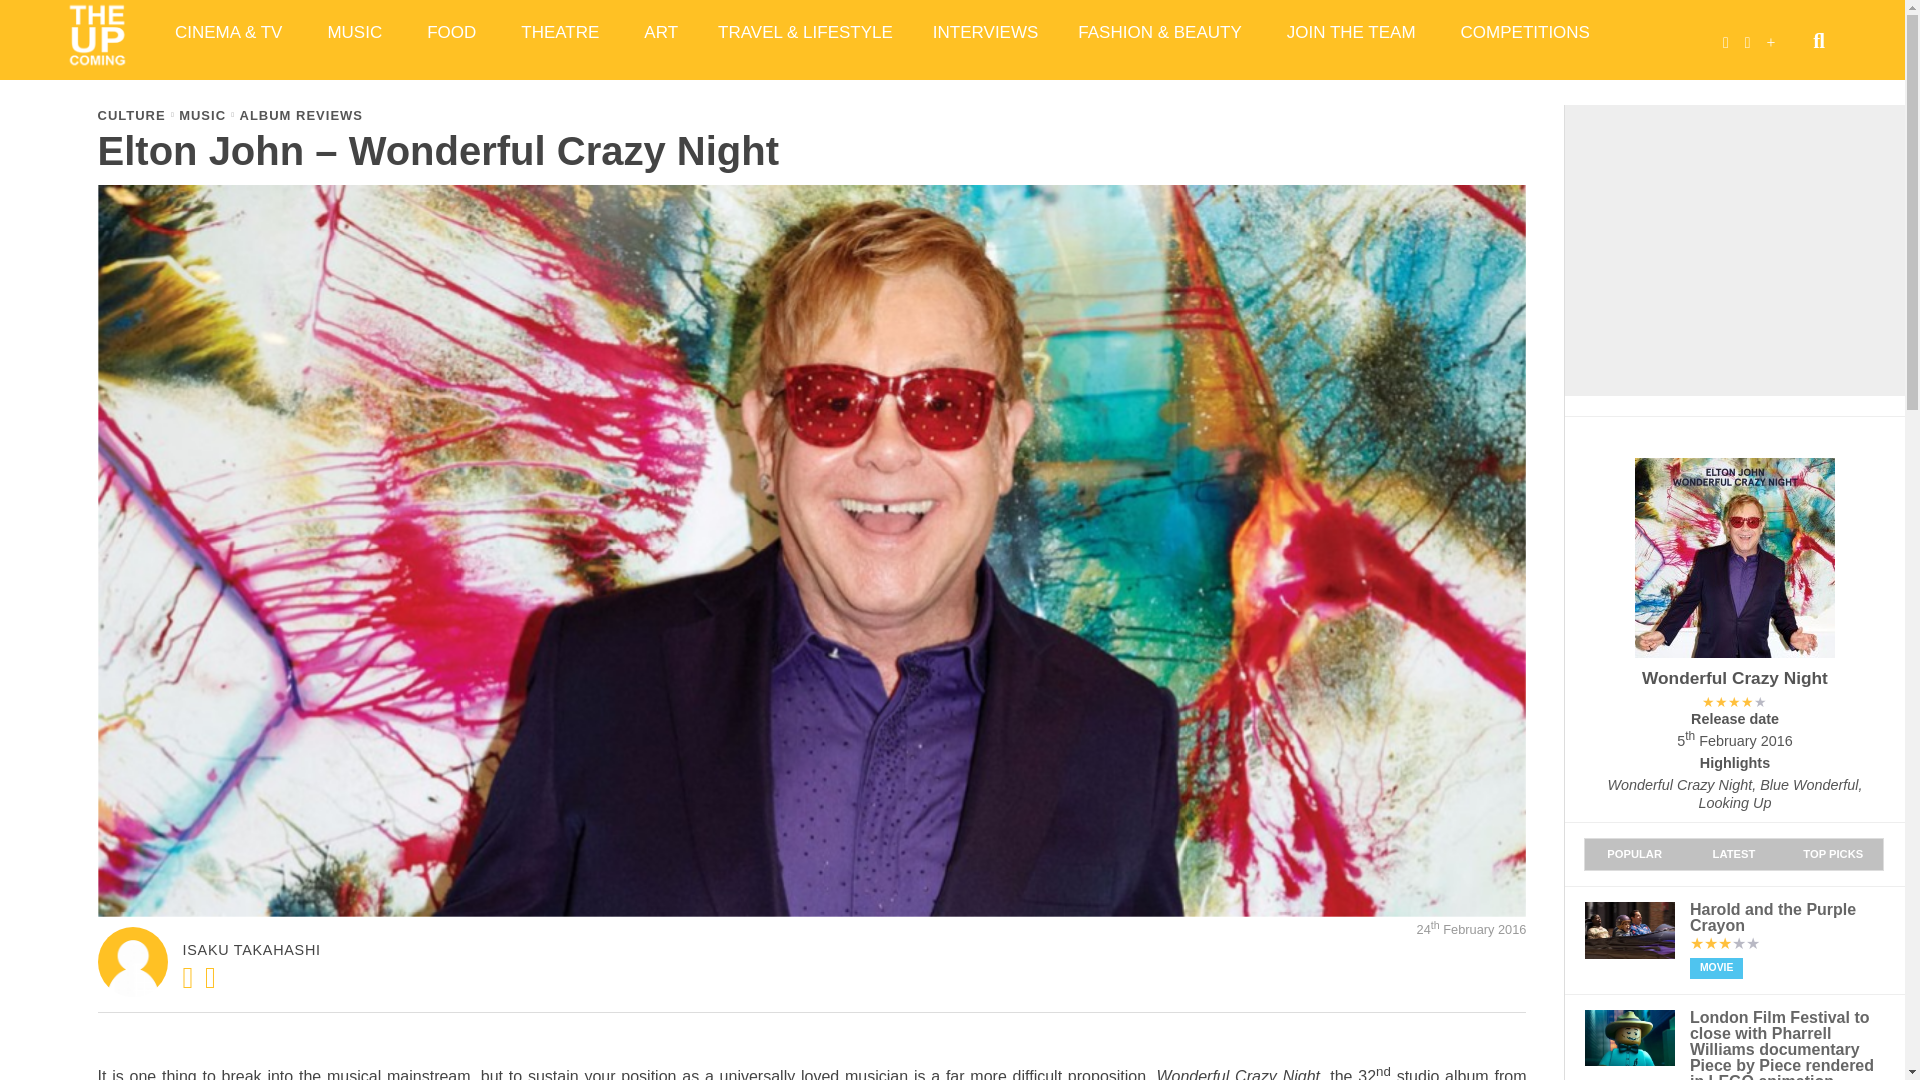 This screenshot has width=1920, height=1080. Describe the element at coordinates (357, 32) in the screenshot. I see `MUSIC` at that location.